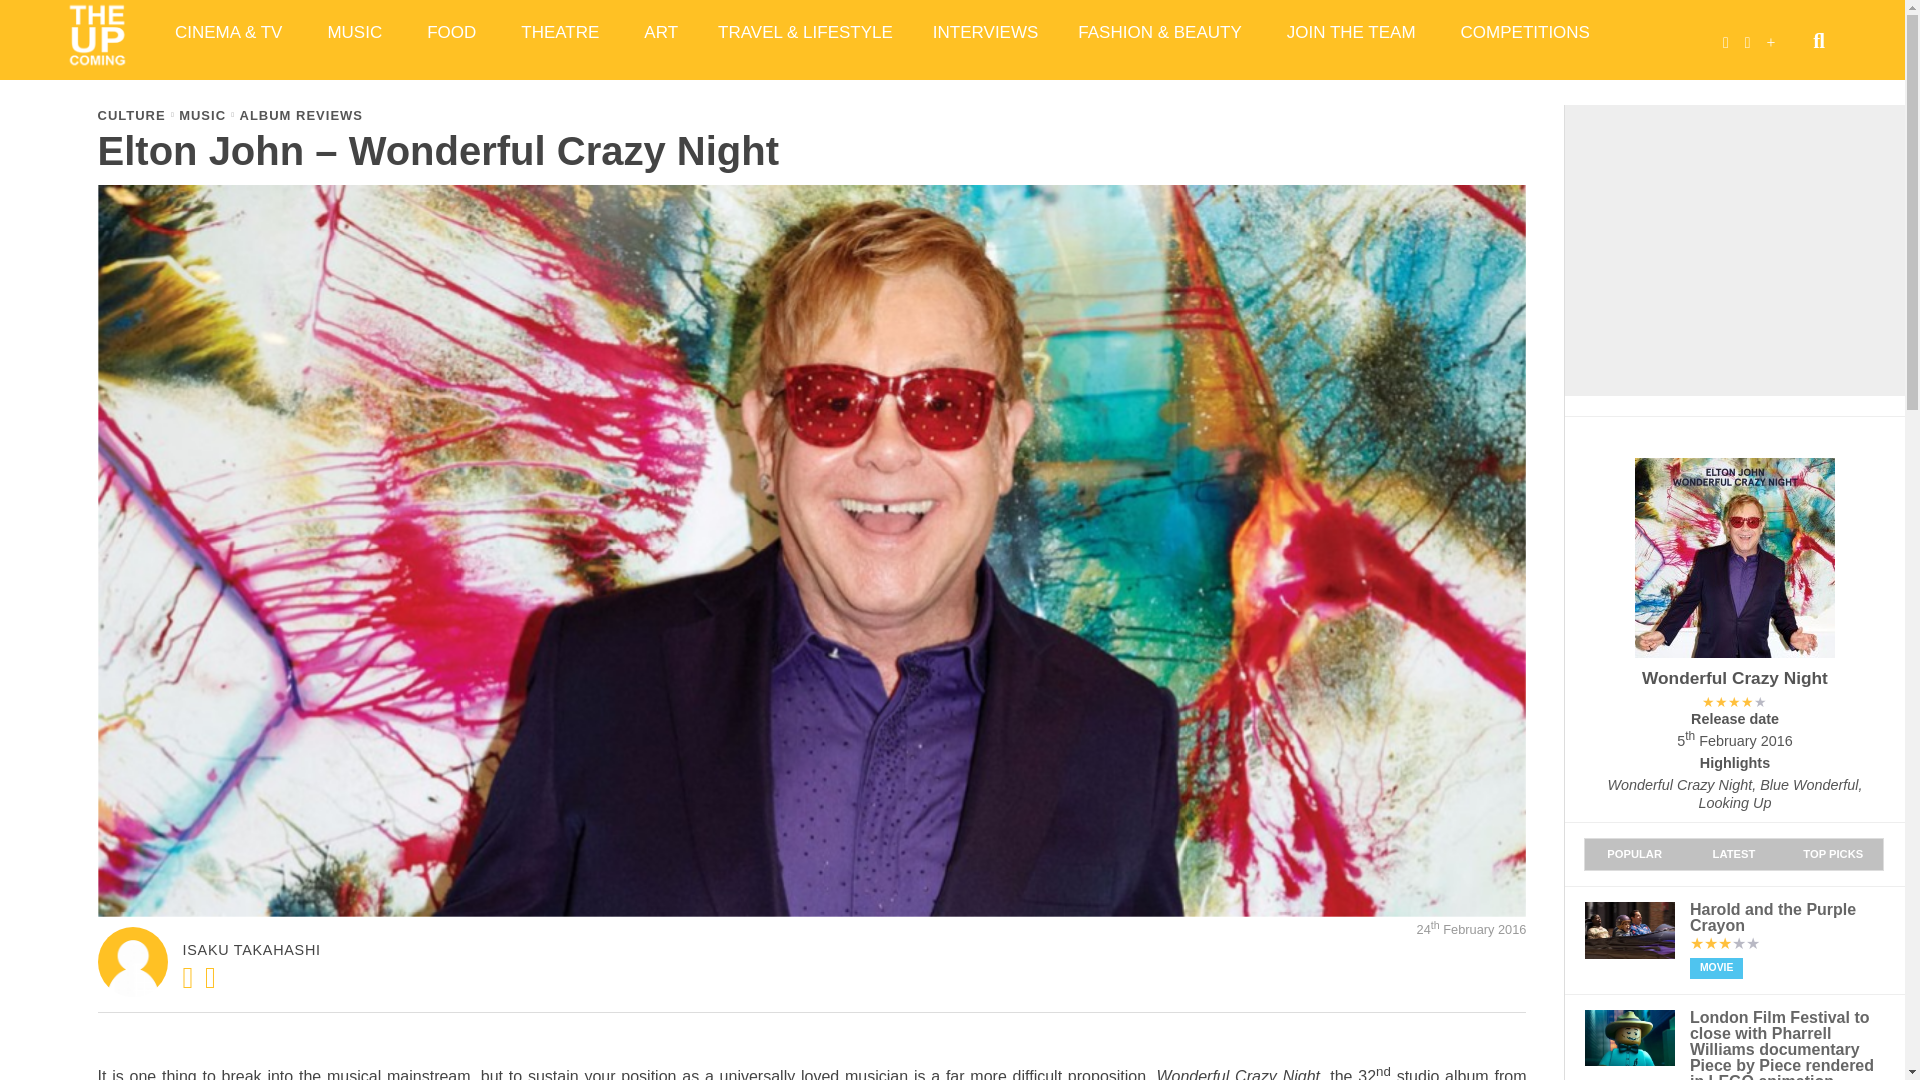 This screenshot has width=1920, height=1080. Describe the element at coordinates (357, 32) in the screenshot. I see `MUSIC` at that location.